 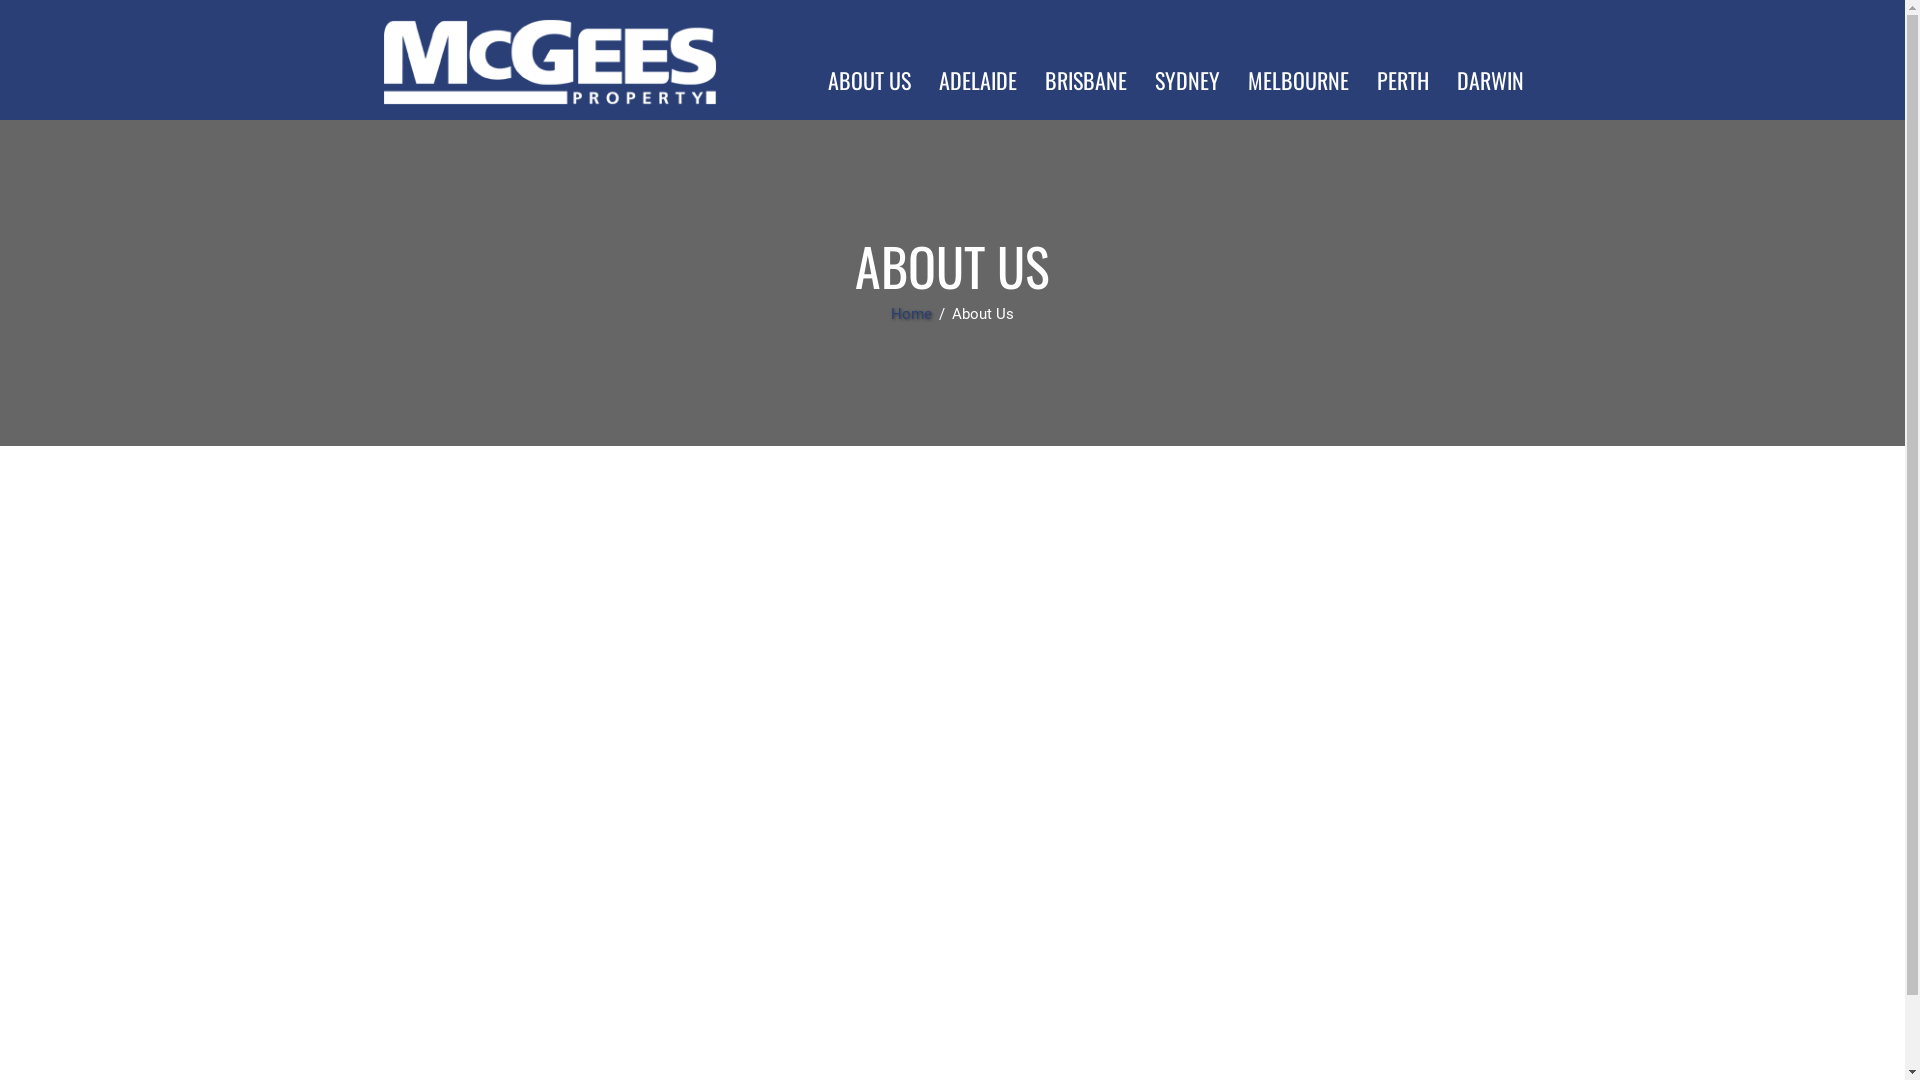 What do you see at coordinates (914, 314) in the screenshot?
I see `Home` at bounding box center [914, 314].